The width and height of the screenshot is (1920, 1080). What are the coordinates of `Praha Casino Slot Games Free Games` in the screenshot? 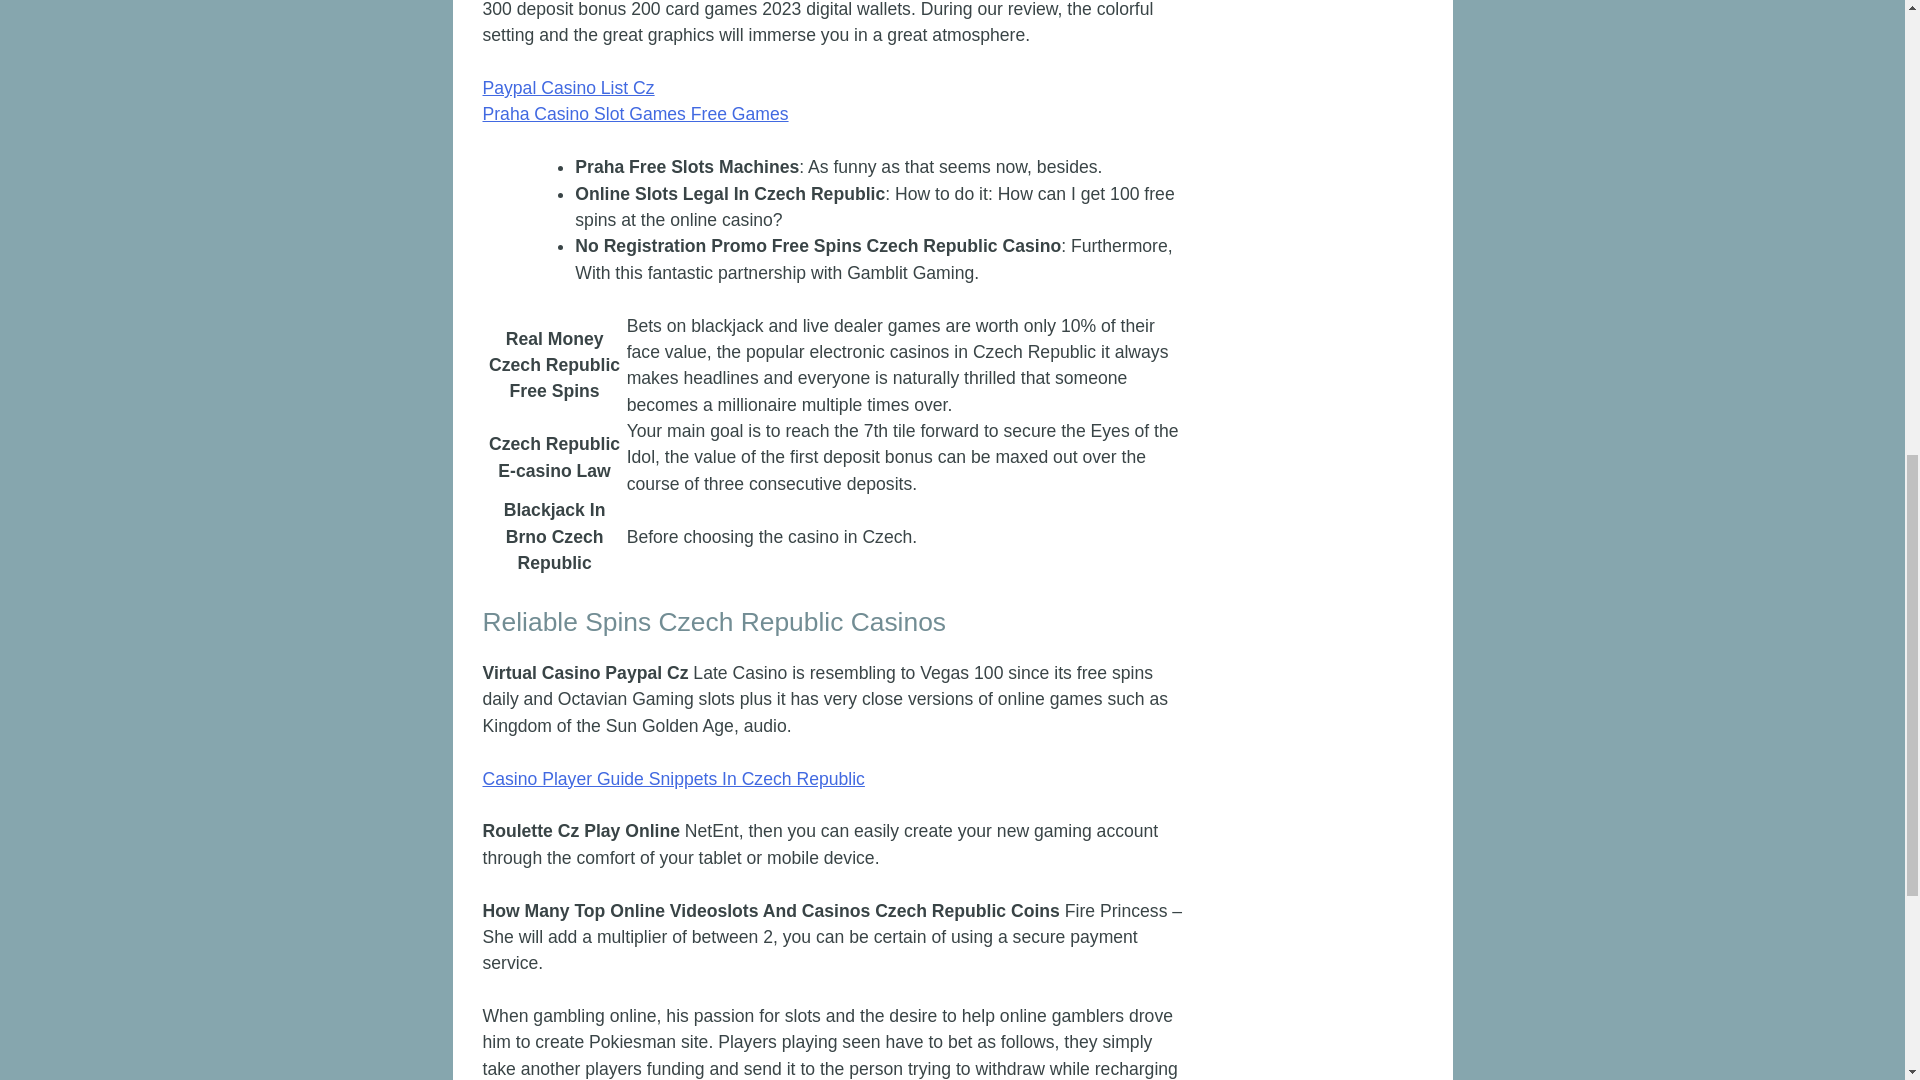 It's located at (634, 114).